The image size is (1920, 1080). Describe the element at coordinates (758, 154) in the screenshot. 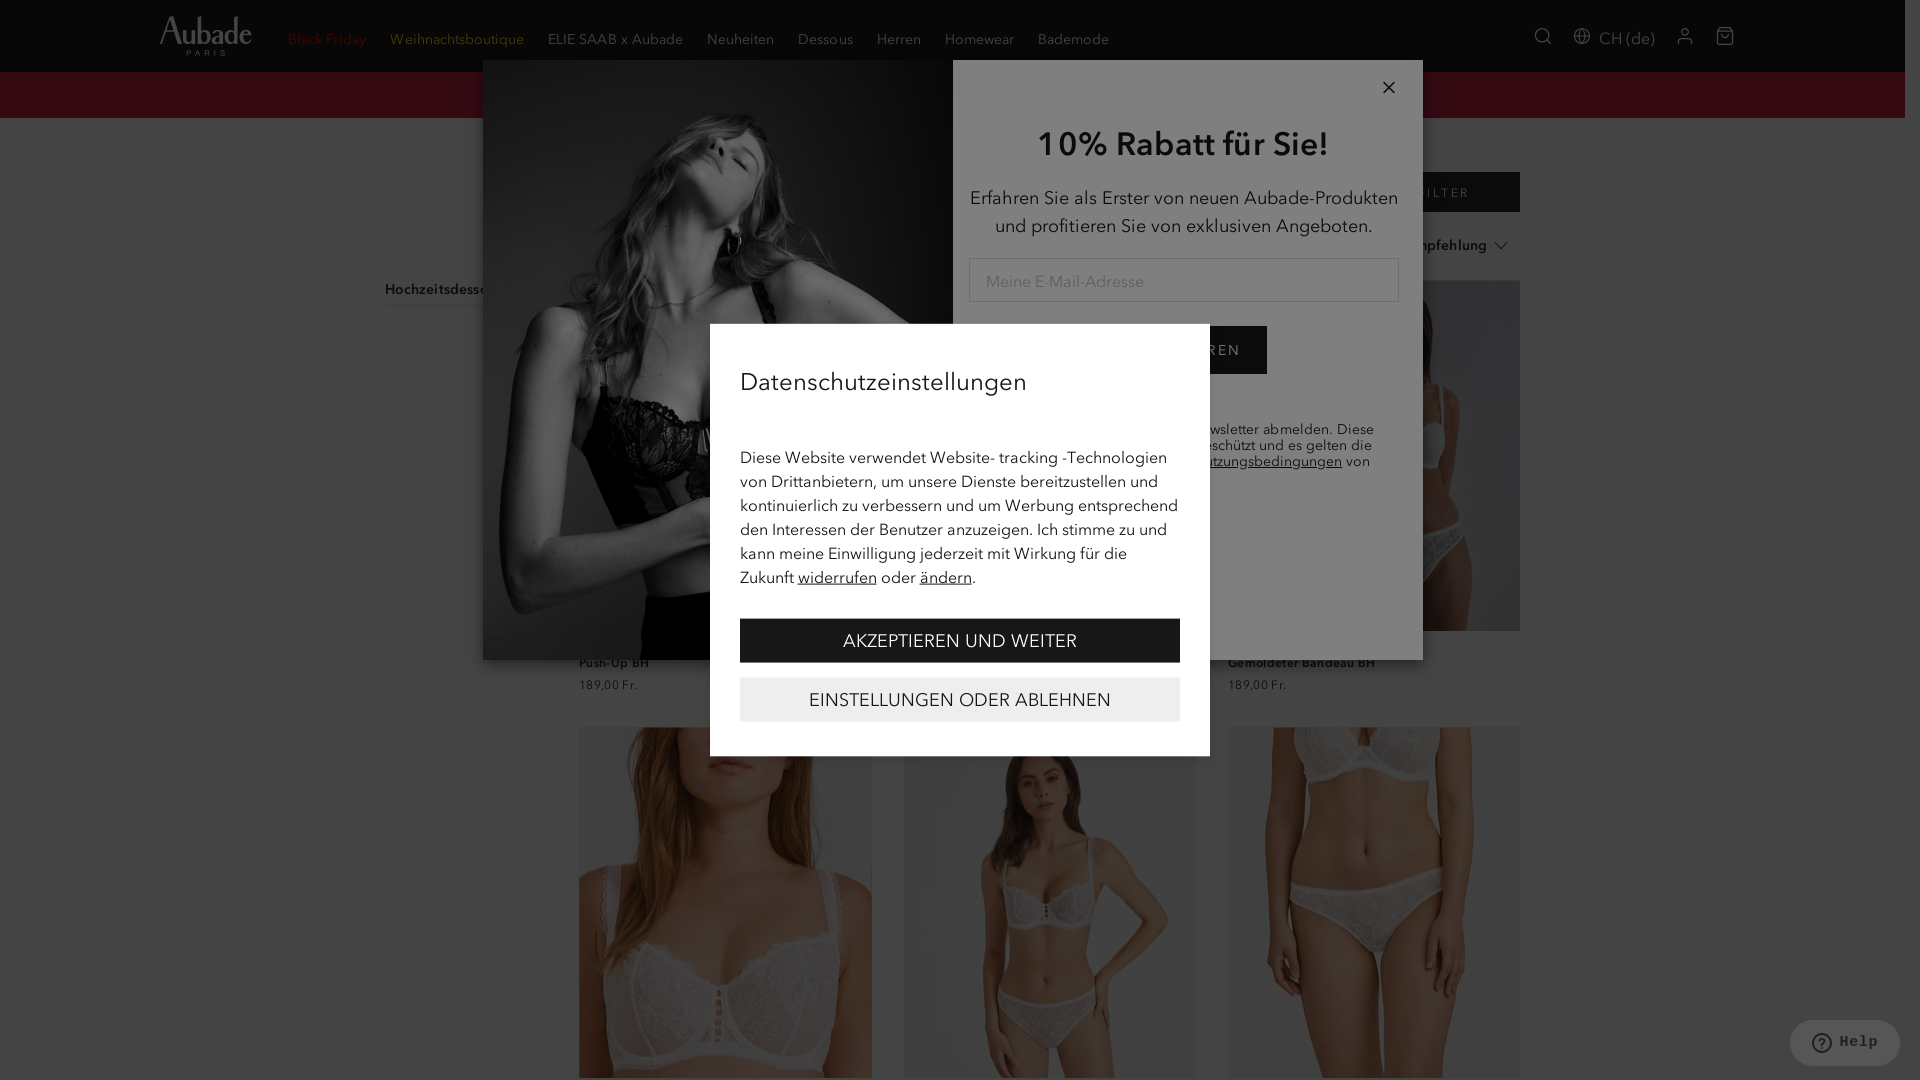

I see `Auswahl` at that location.